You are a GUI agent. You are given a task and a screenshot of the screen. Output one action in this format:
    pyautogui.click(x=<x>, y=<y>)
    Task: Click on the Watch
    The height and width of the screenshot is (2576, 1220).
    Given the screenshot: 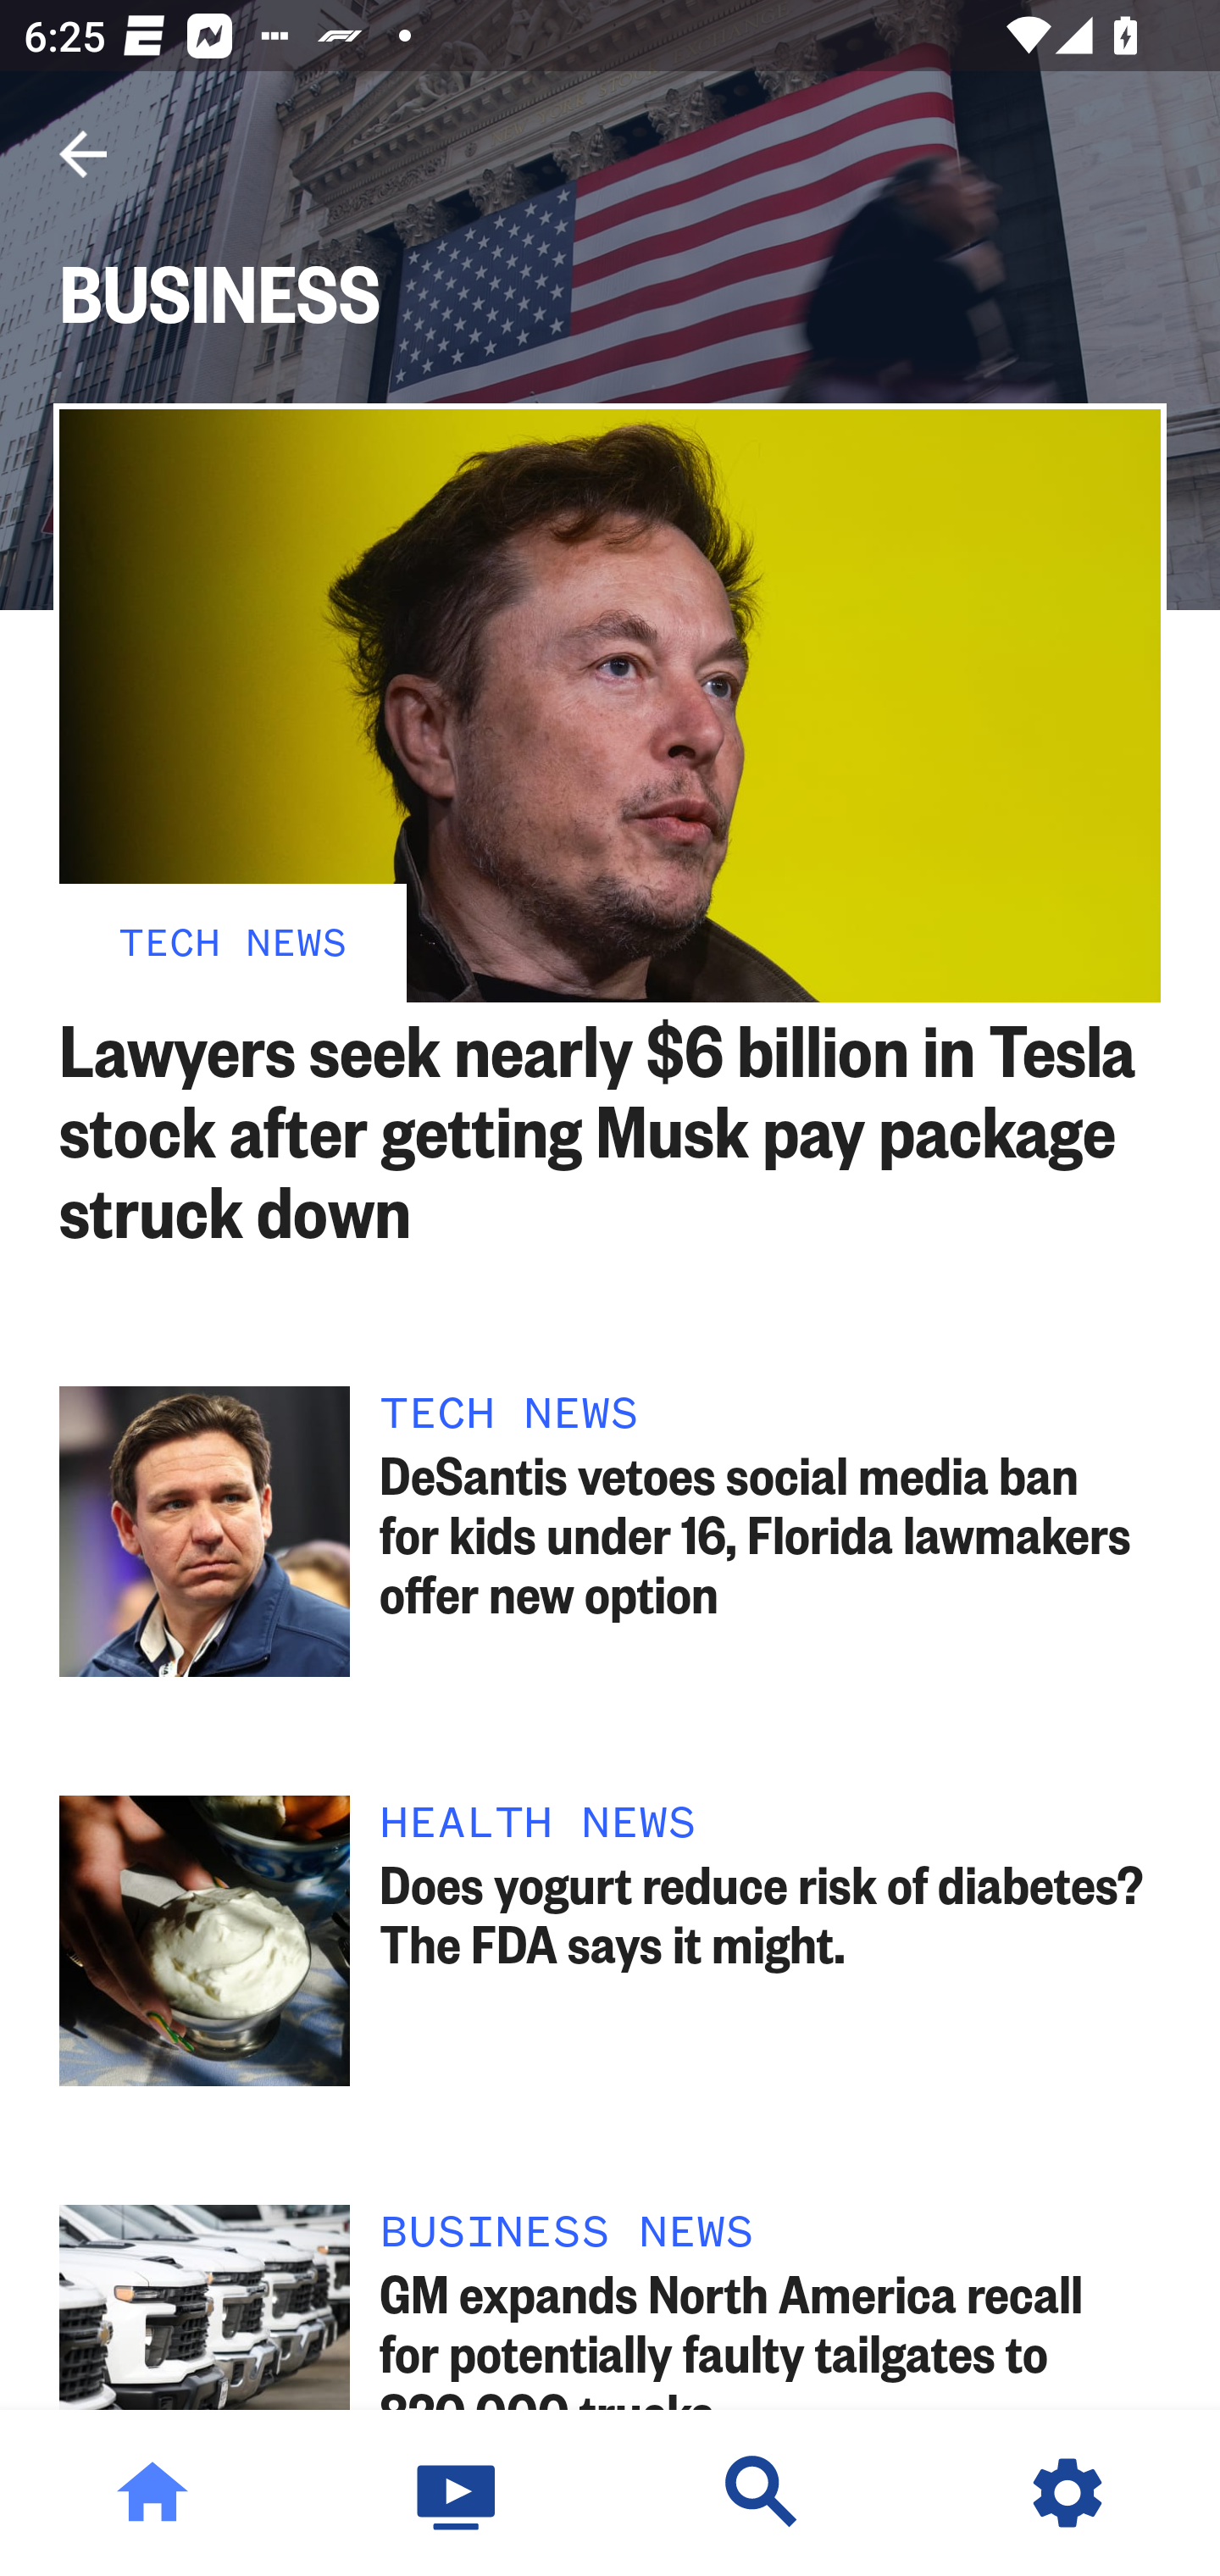 What is the action you would take?
    pyautogui.click(x=457, y=2493)
    